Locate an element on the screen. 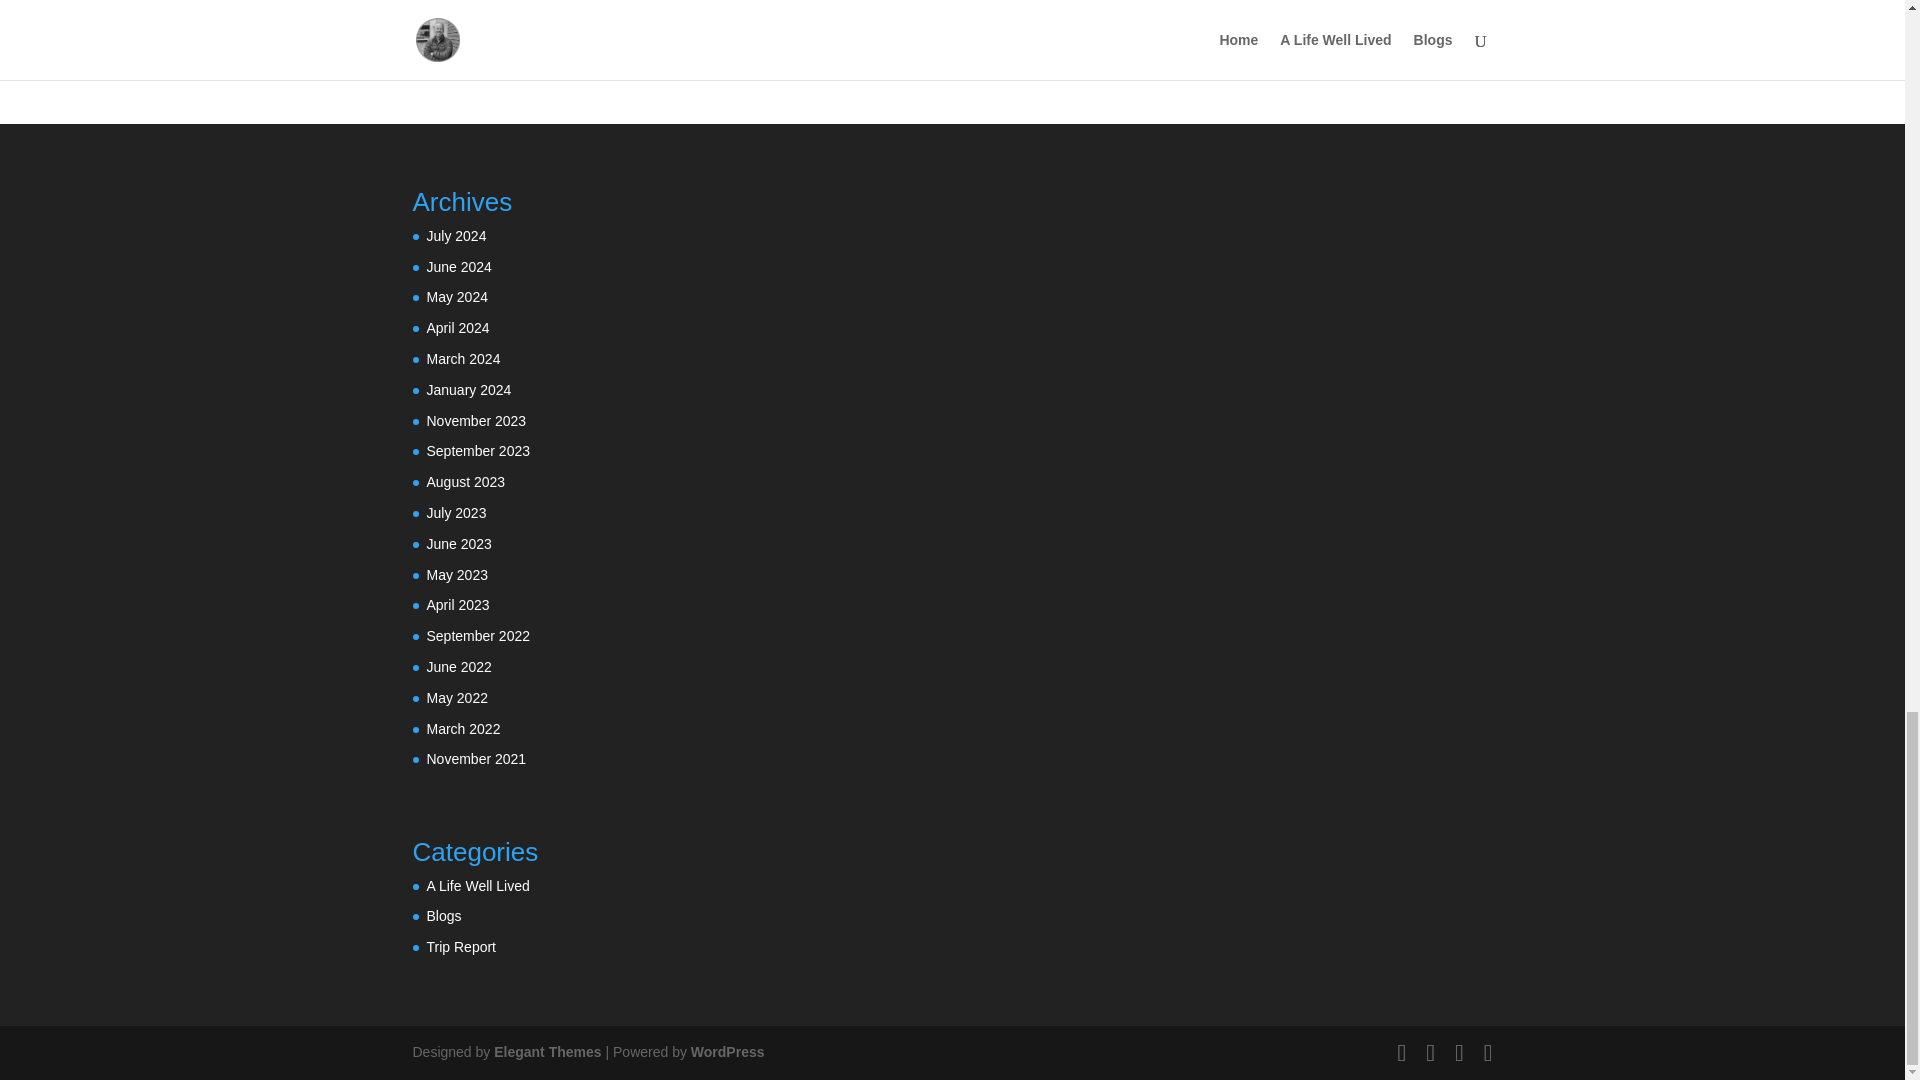  Elegant Themes is located at coordinates (546, 1052).